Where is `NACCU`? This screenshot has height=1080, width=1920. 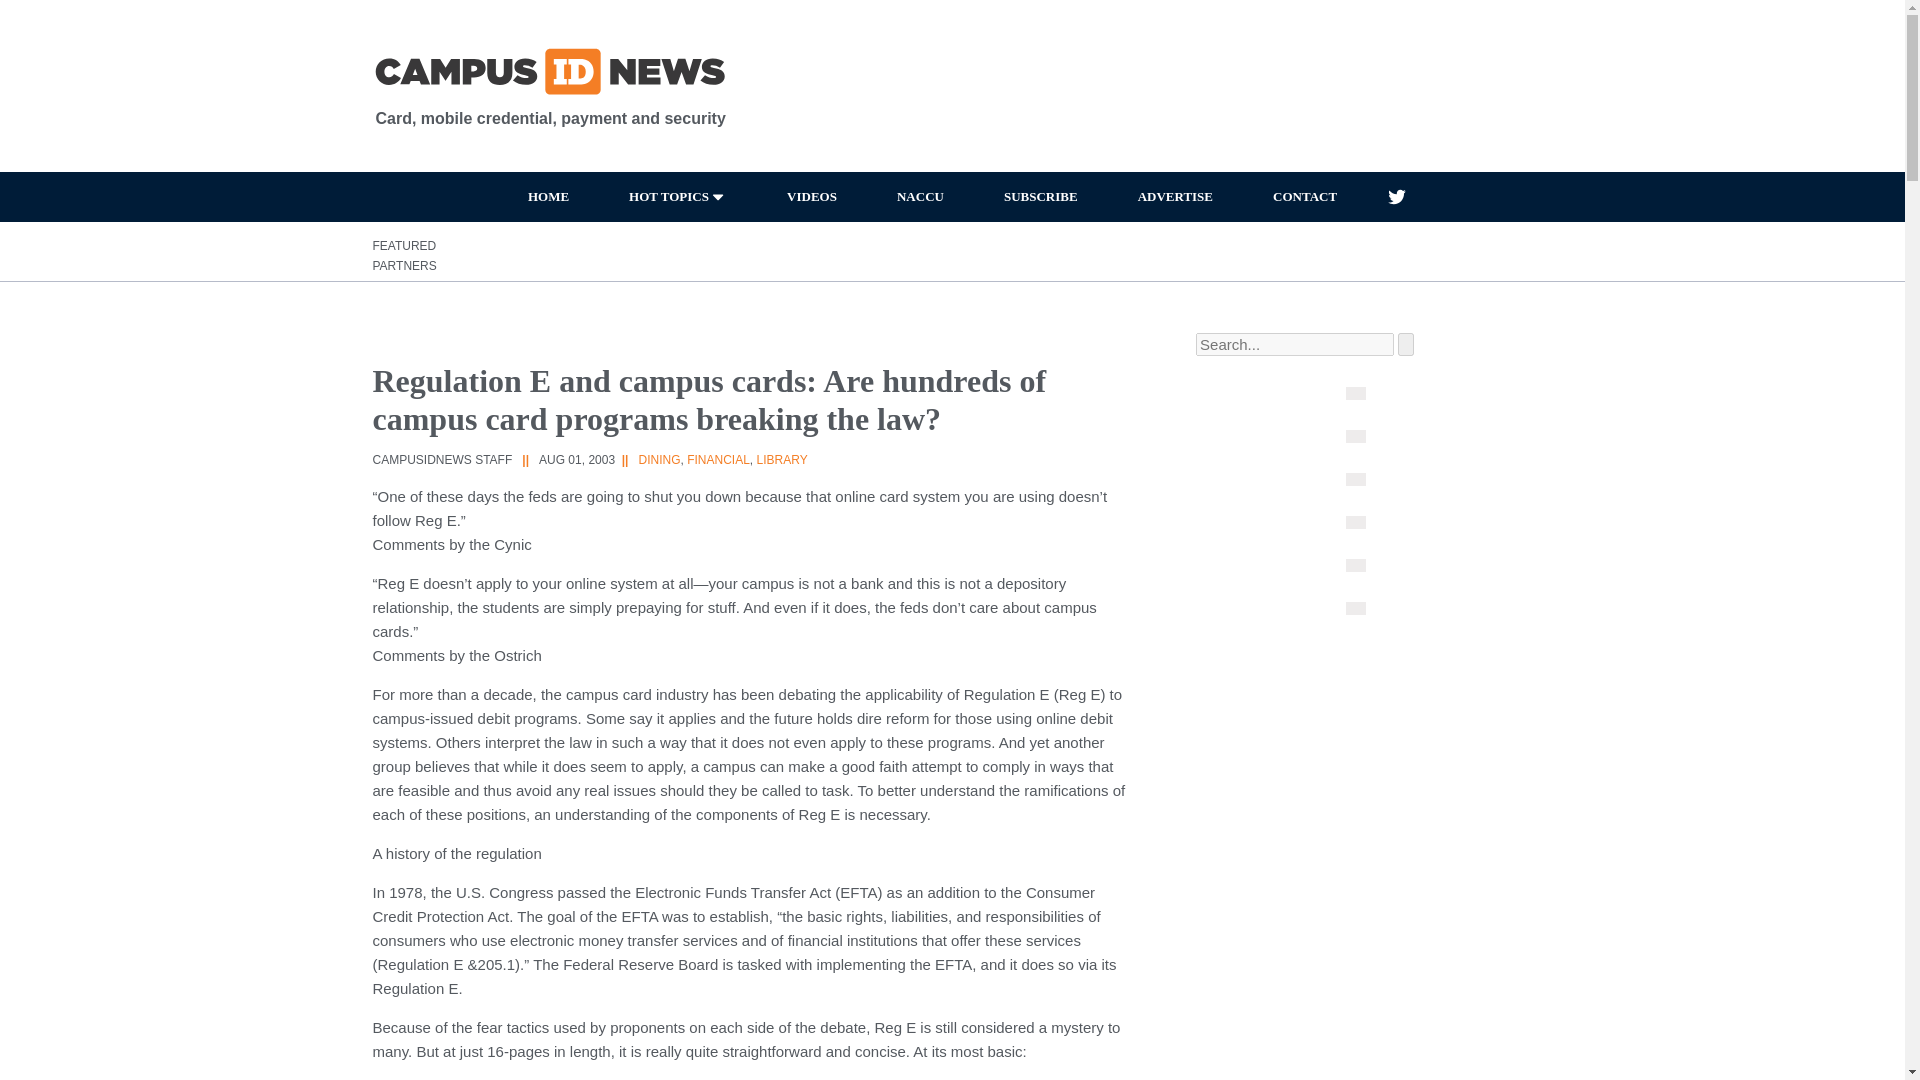
NACCU is located at coordinates (920, 197).